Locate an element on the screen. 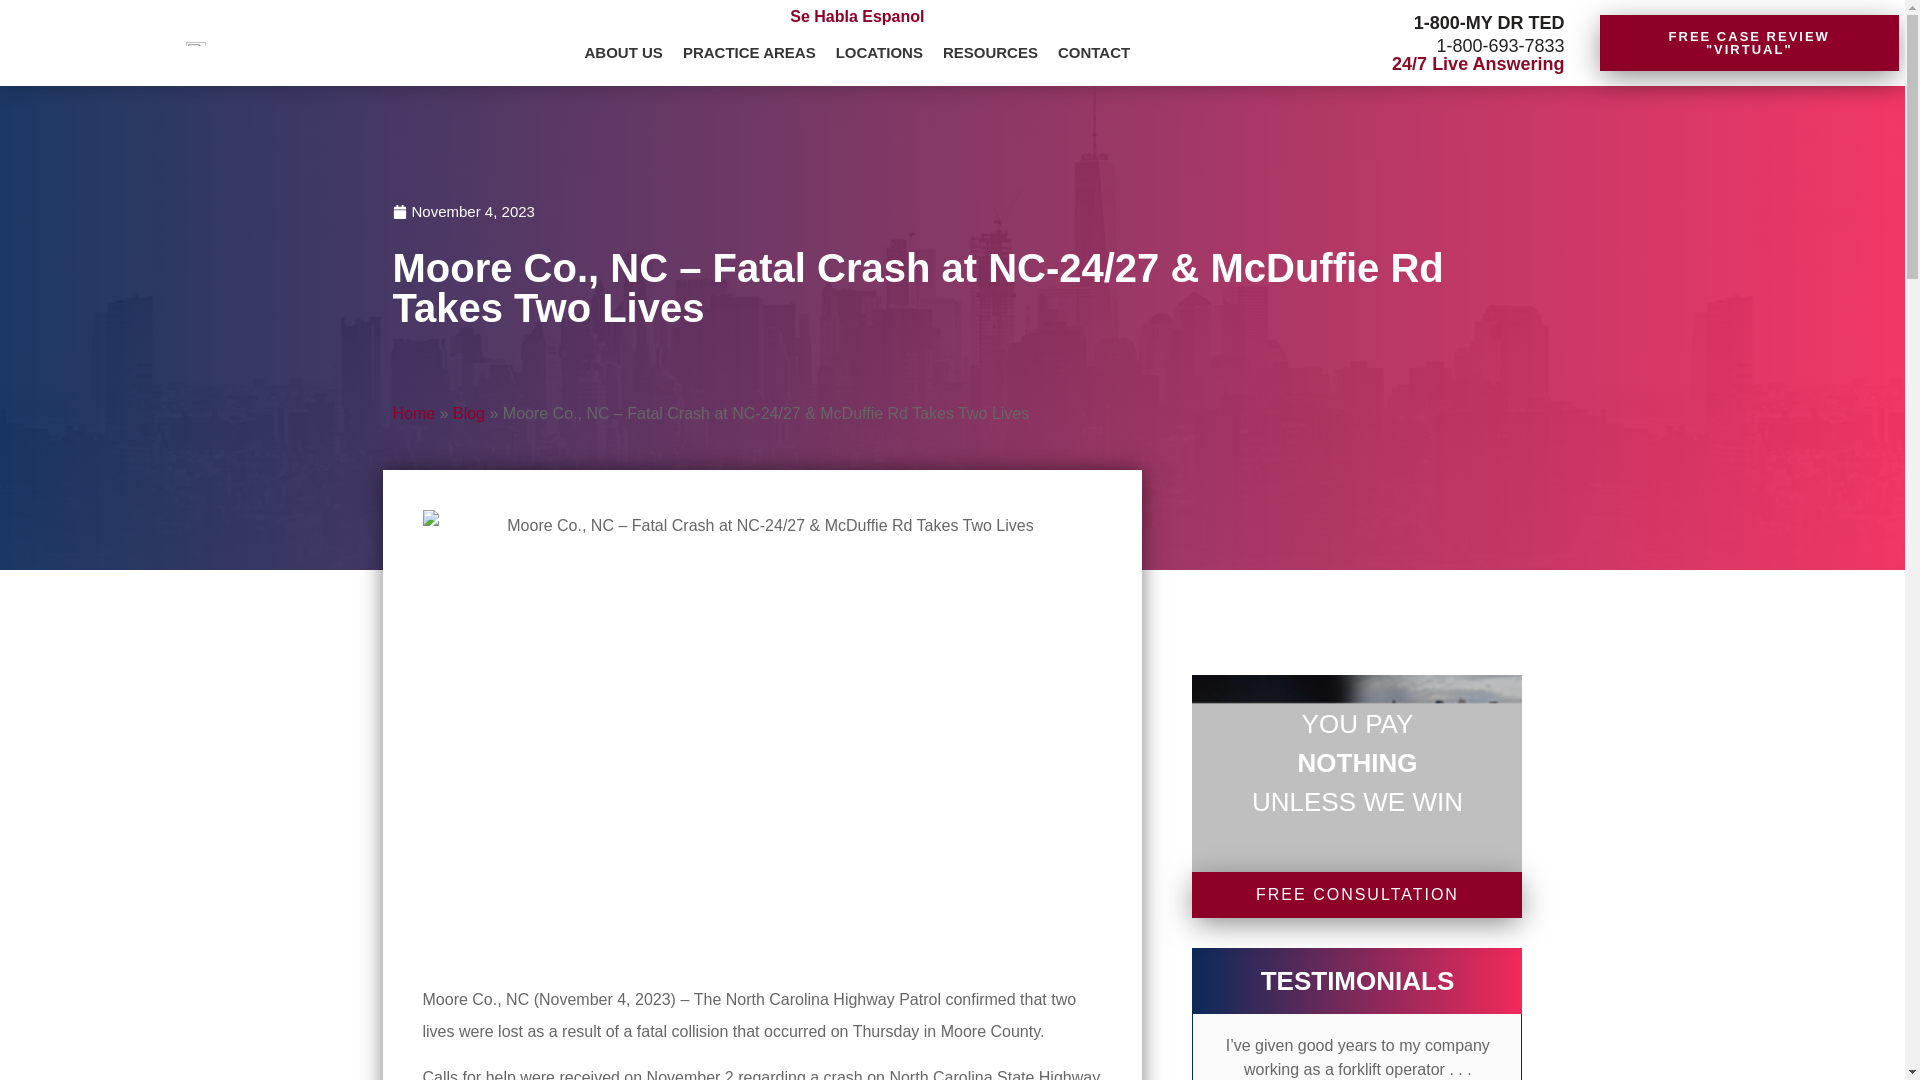 This screenshot has height=1080, width=1920. ABOUT US is located at coordinates (624, 54).